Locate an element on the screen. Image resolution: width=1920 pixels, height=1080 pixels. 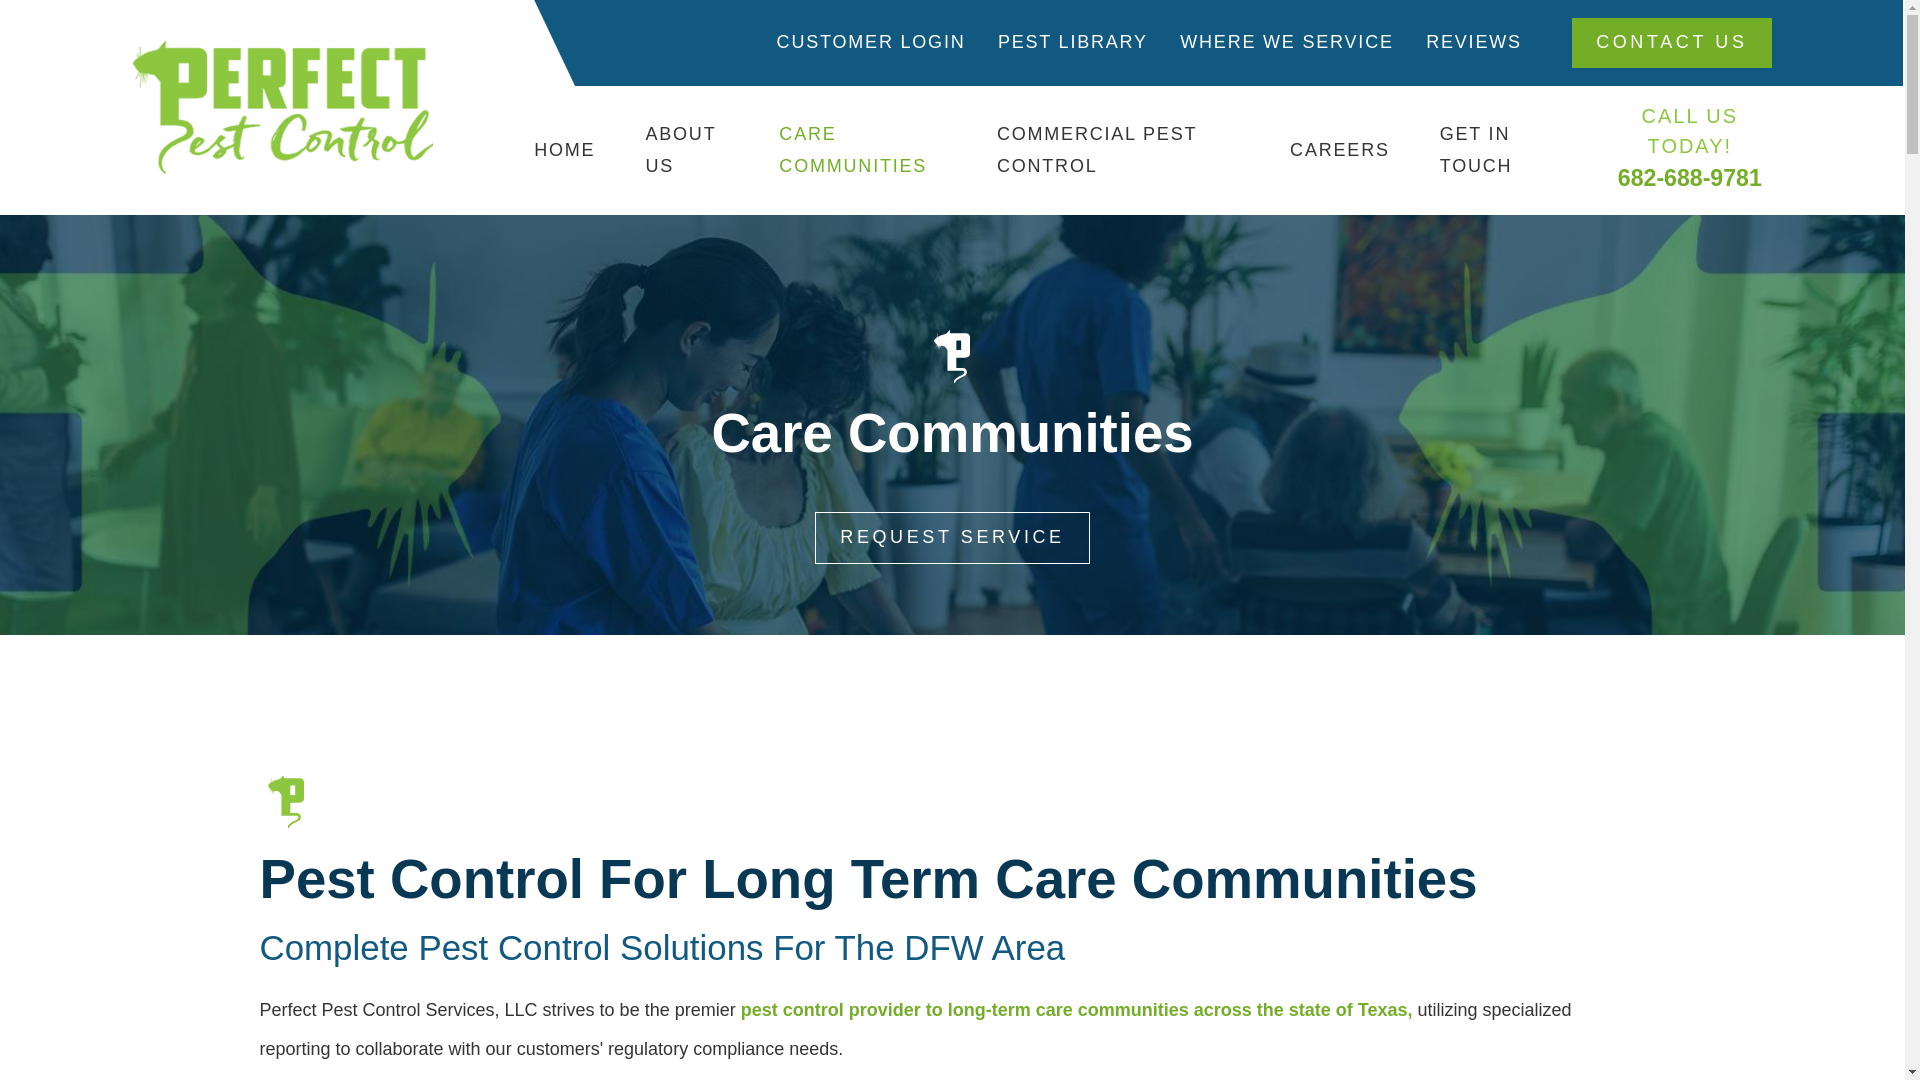
COMMERCIAL PEST CONTROL is located at coordinates (1118, 150).